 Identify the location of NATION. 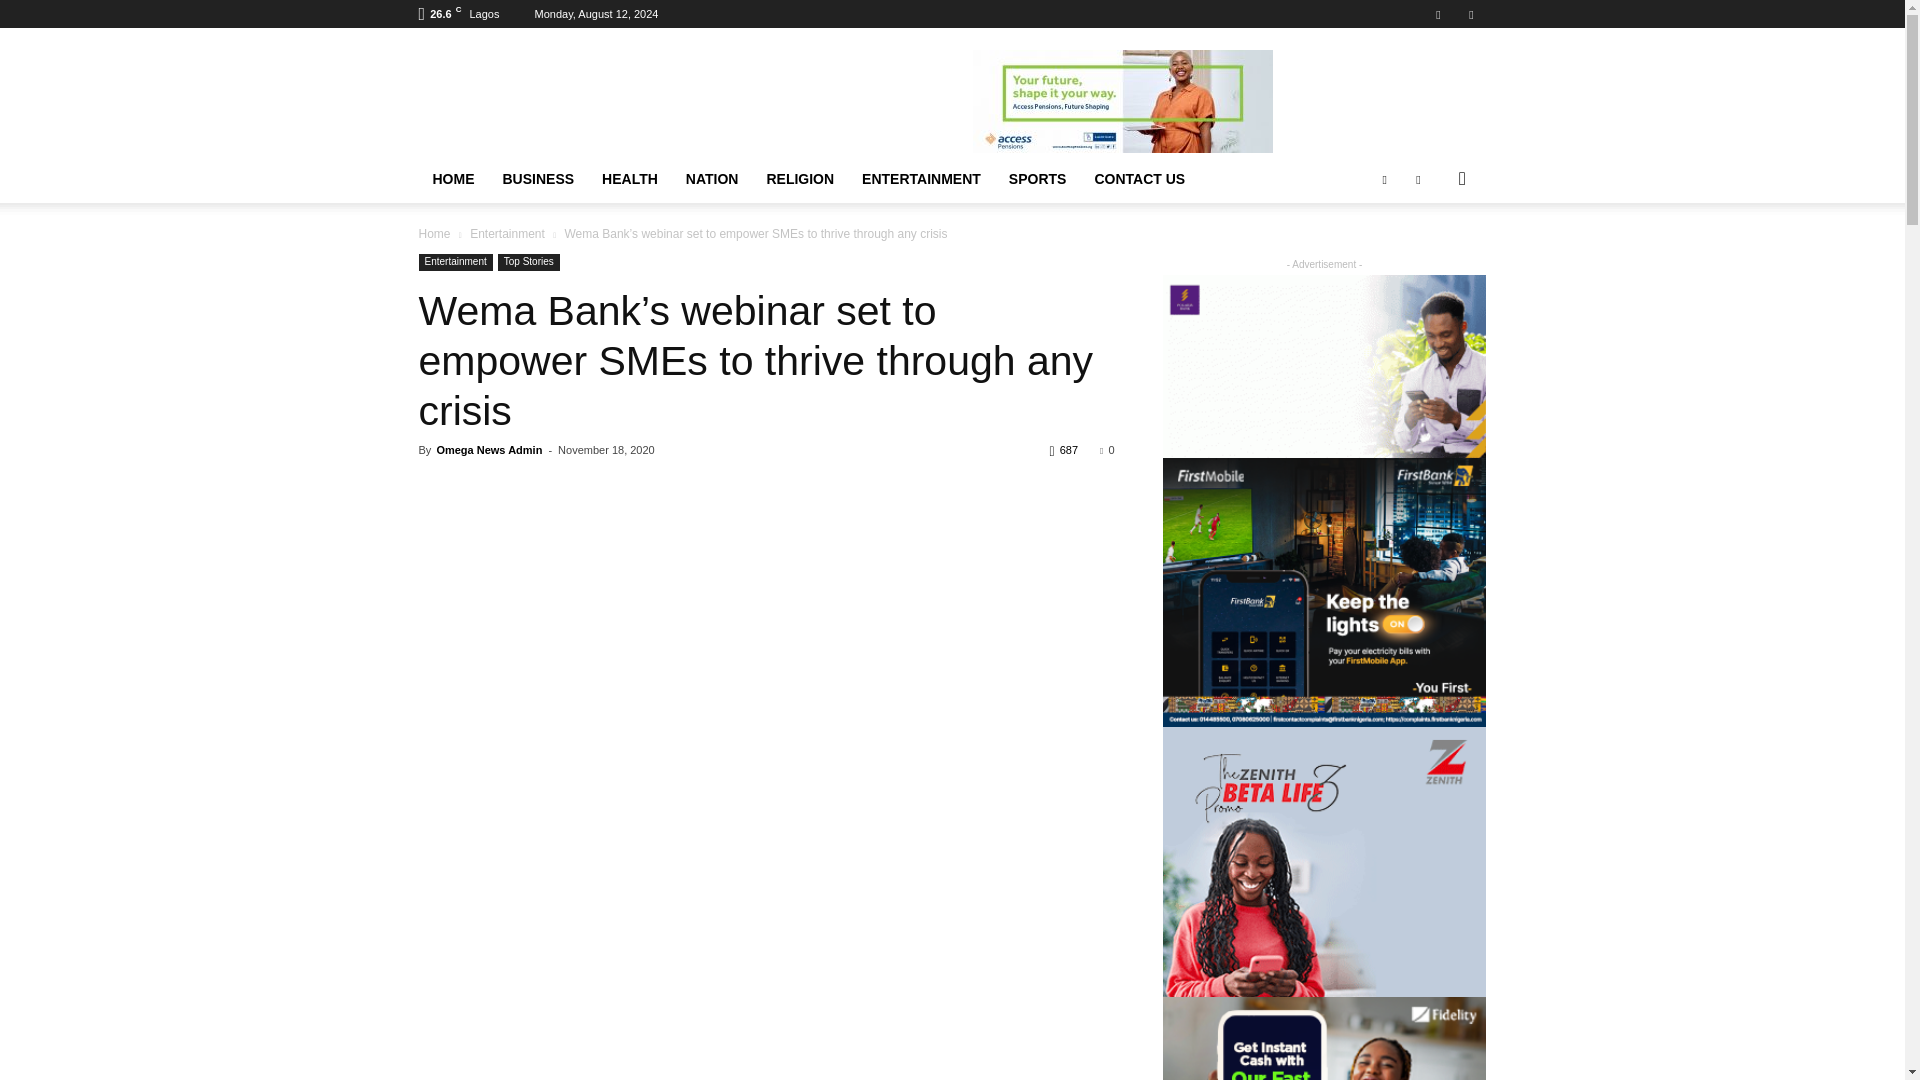
(712, 179).